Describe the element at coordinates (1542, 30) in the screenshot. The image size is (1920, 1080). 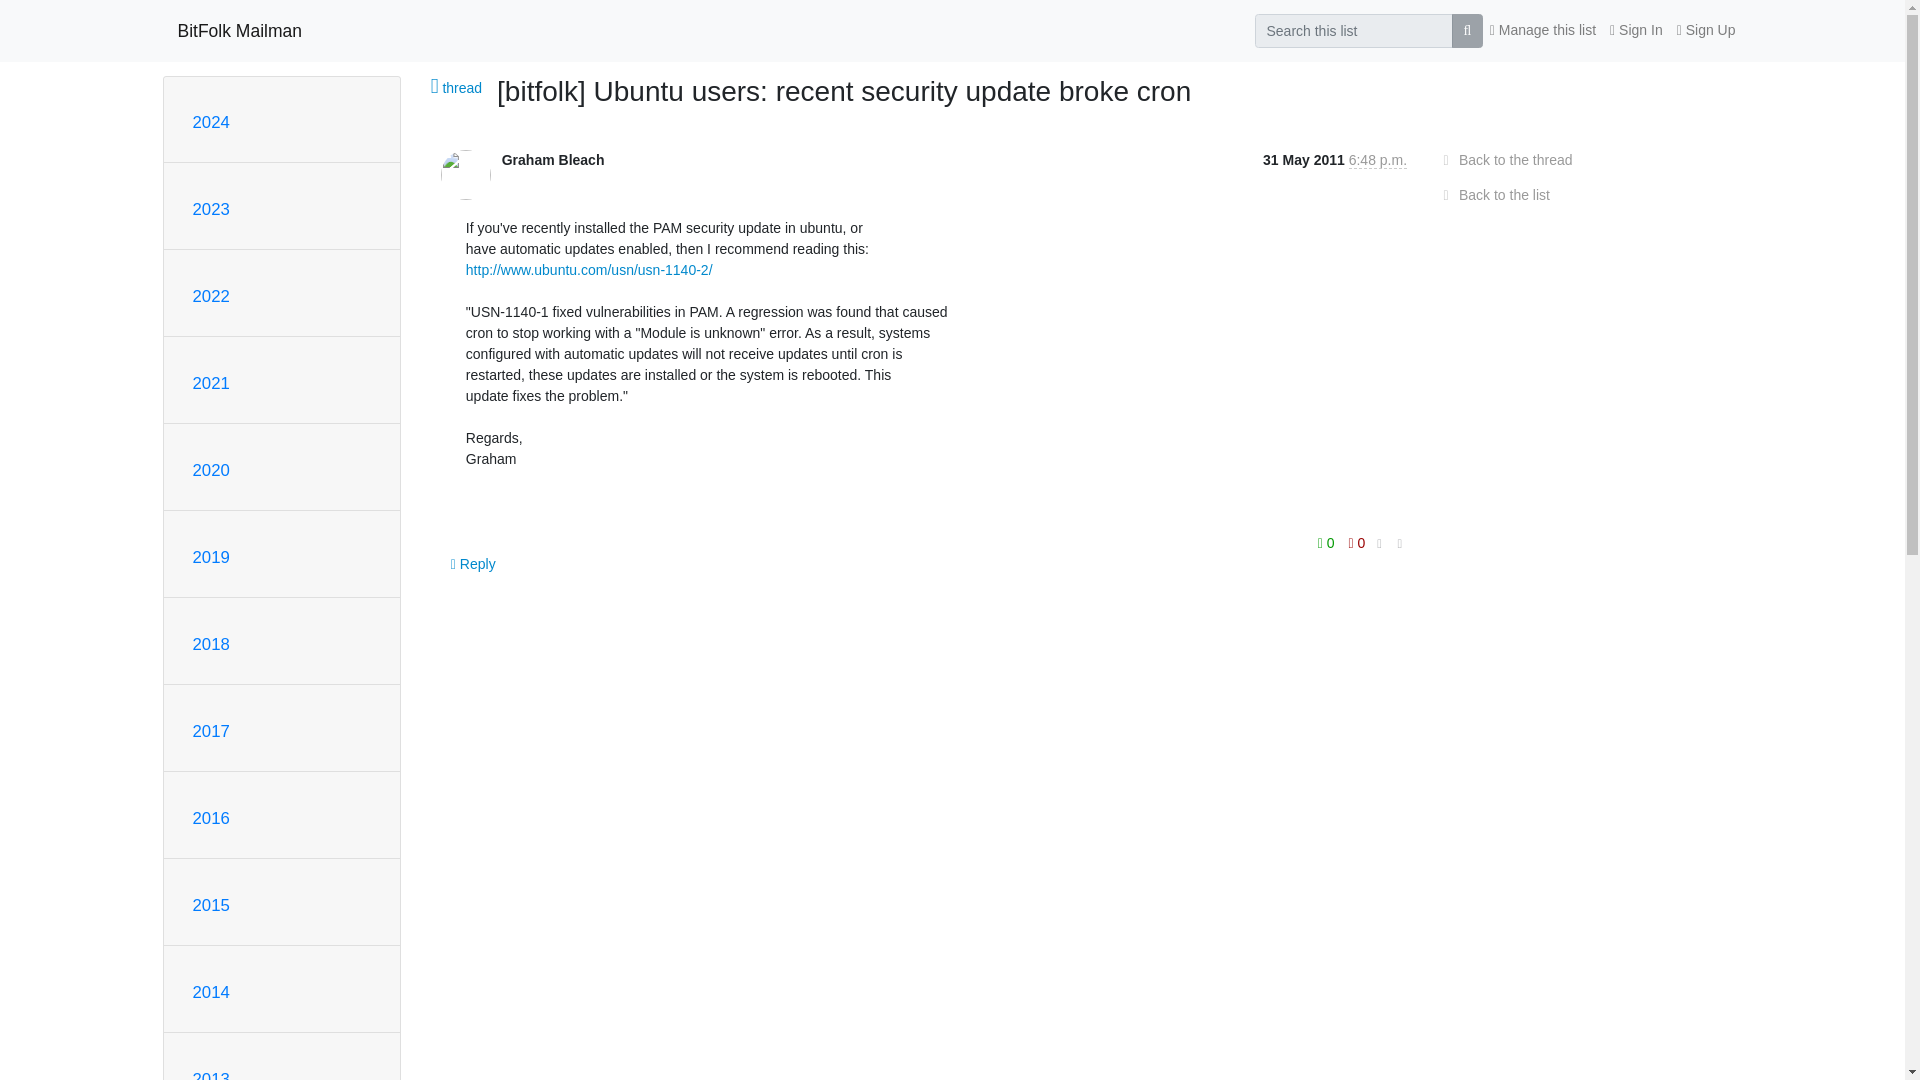
I see `Manage this list` at that location.